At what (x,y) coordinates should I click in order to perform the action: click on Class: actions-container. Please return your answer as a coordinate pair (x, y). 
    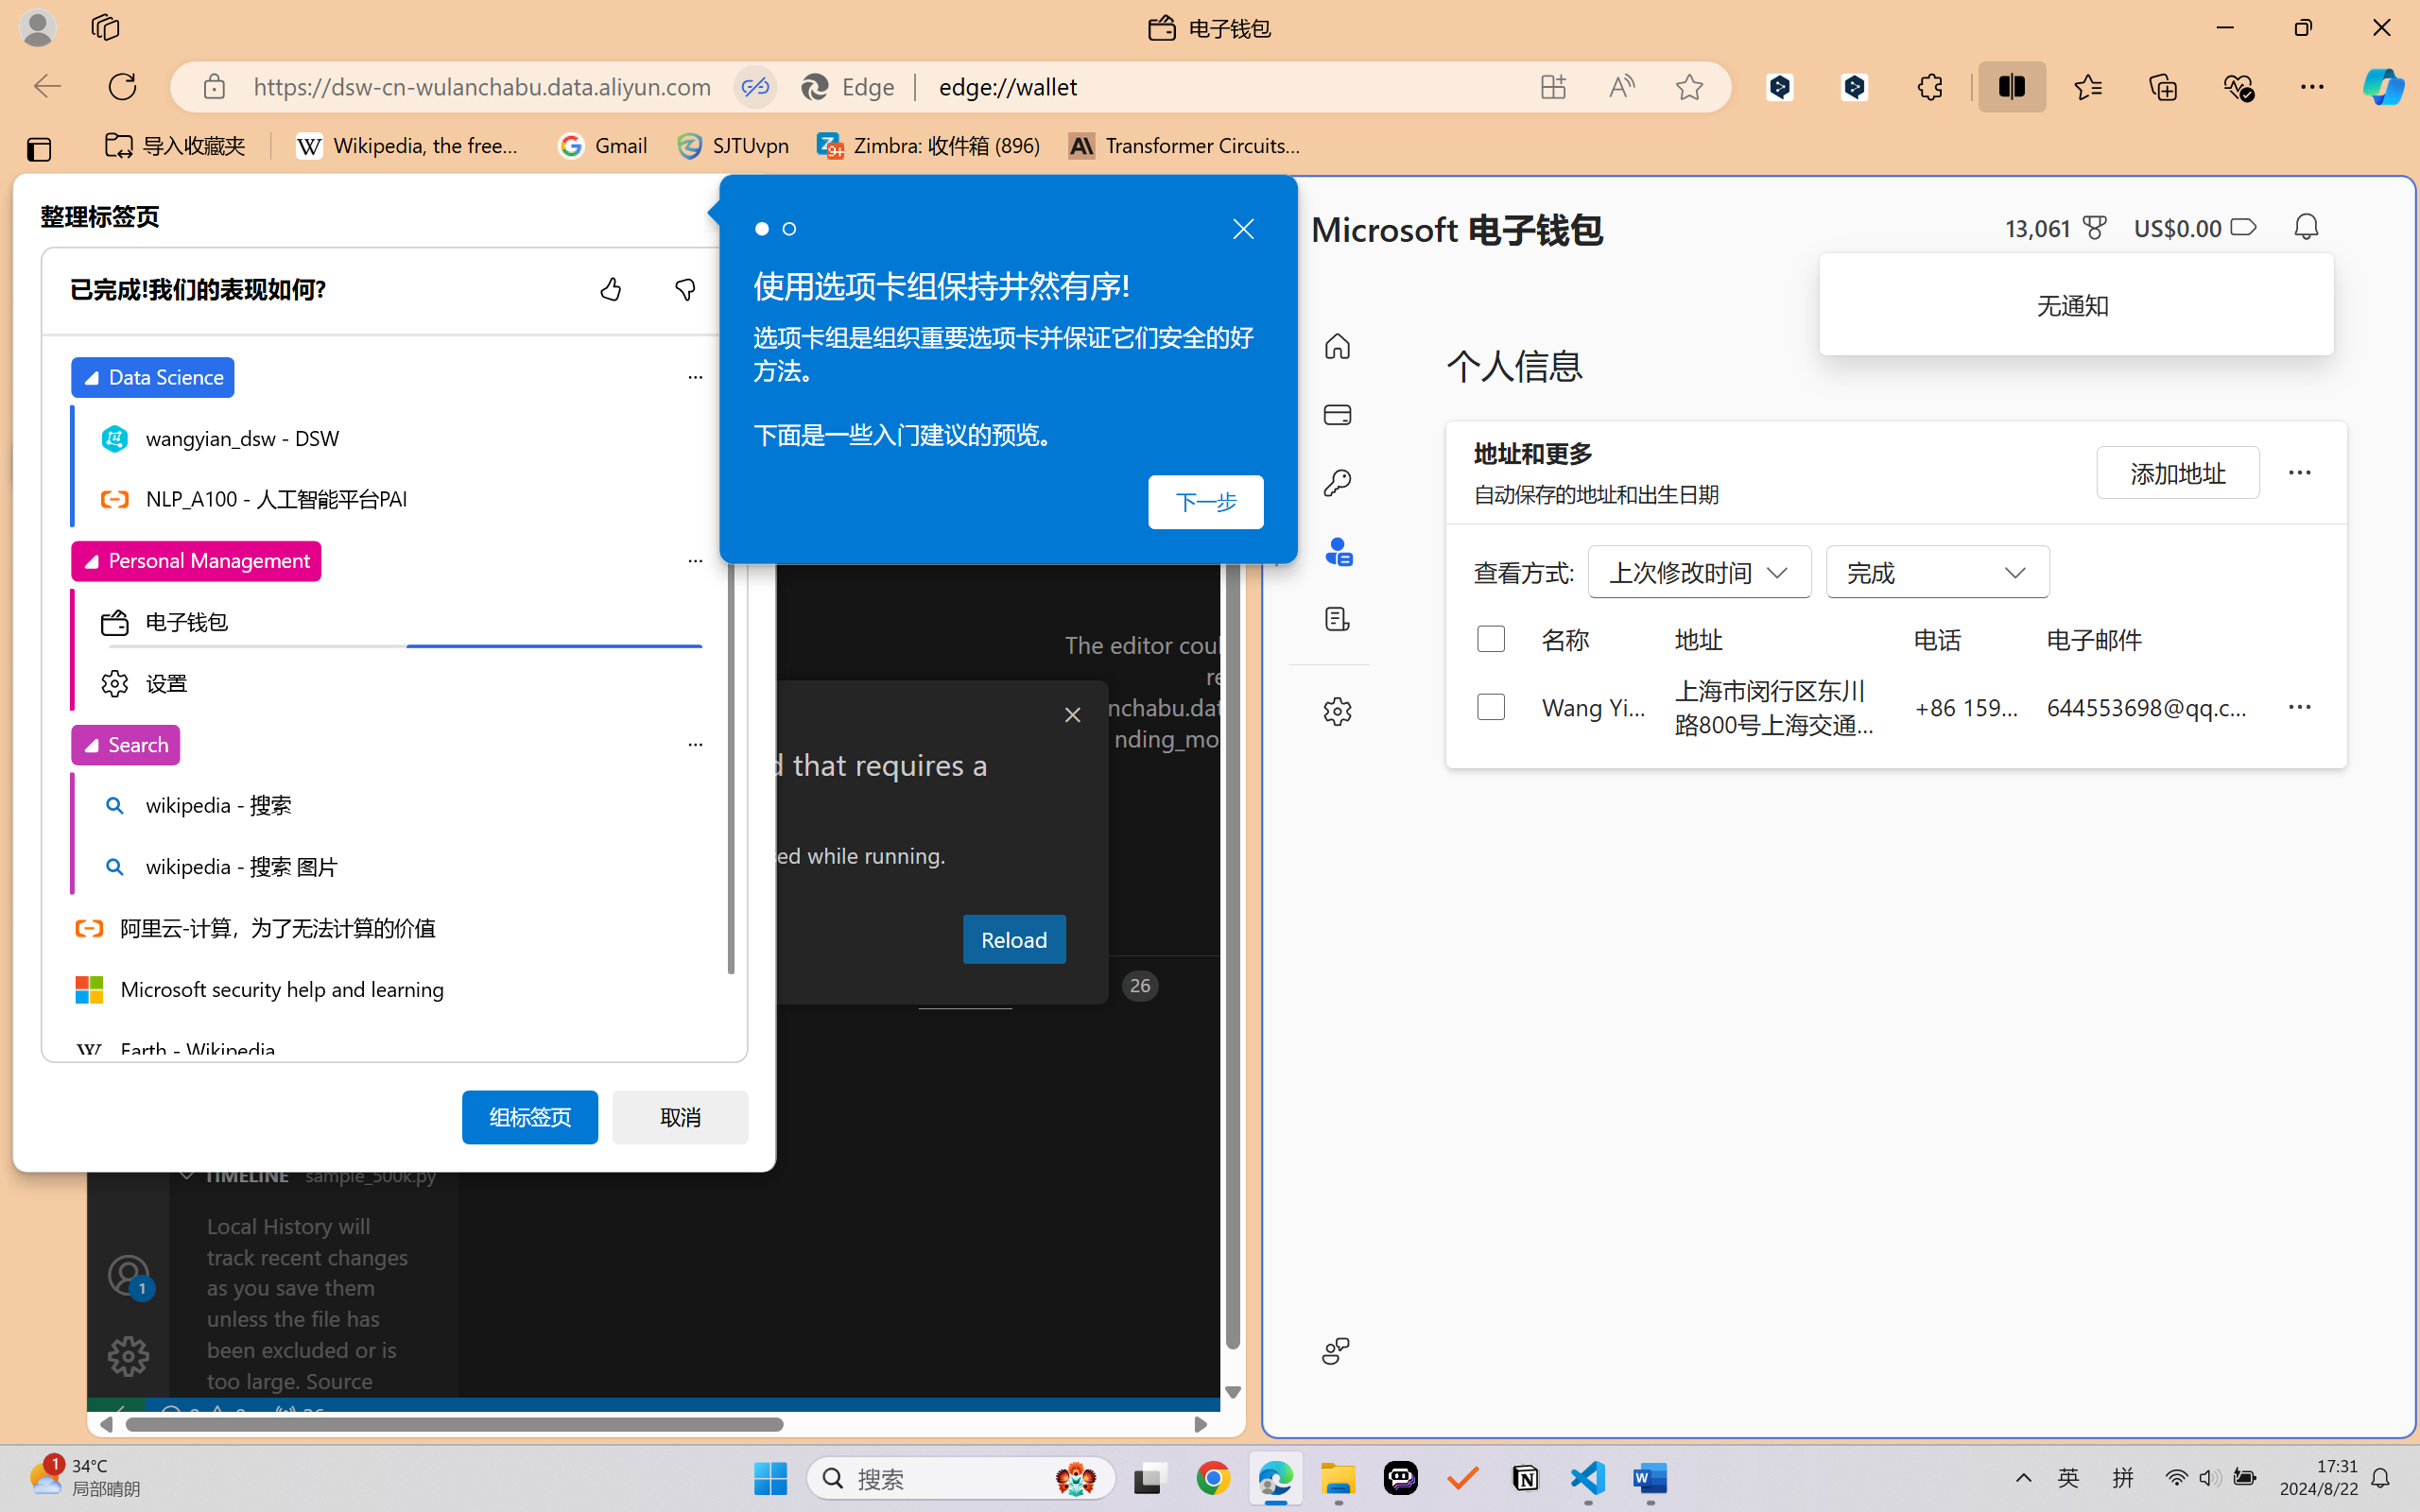
    Looking at the image, I should click on (665, 715).